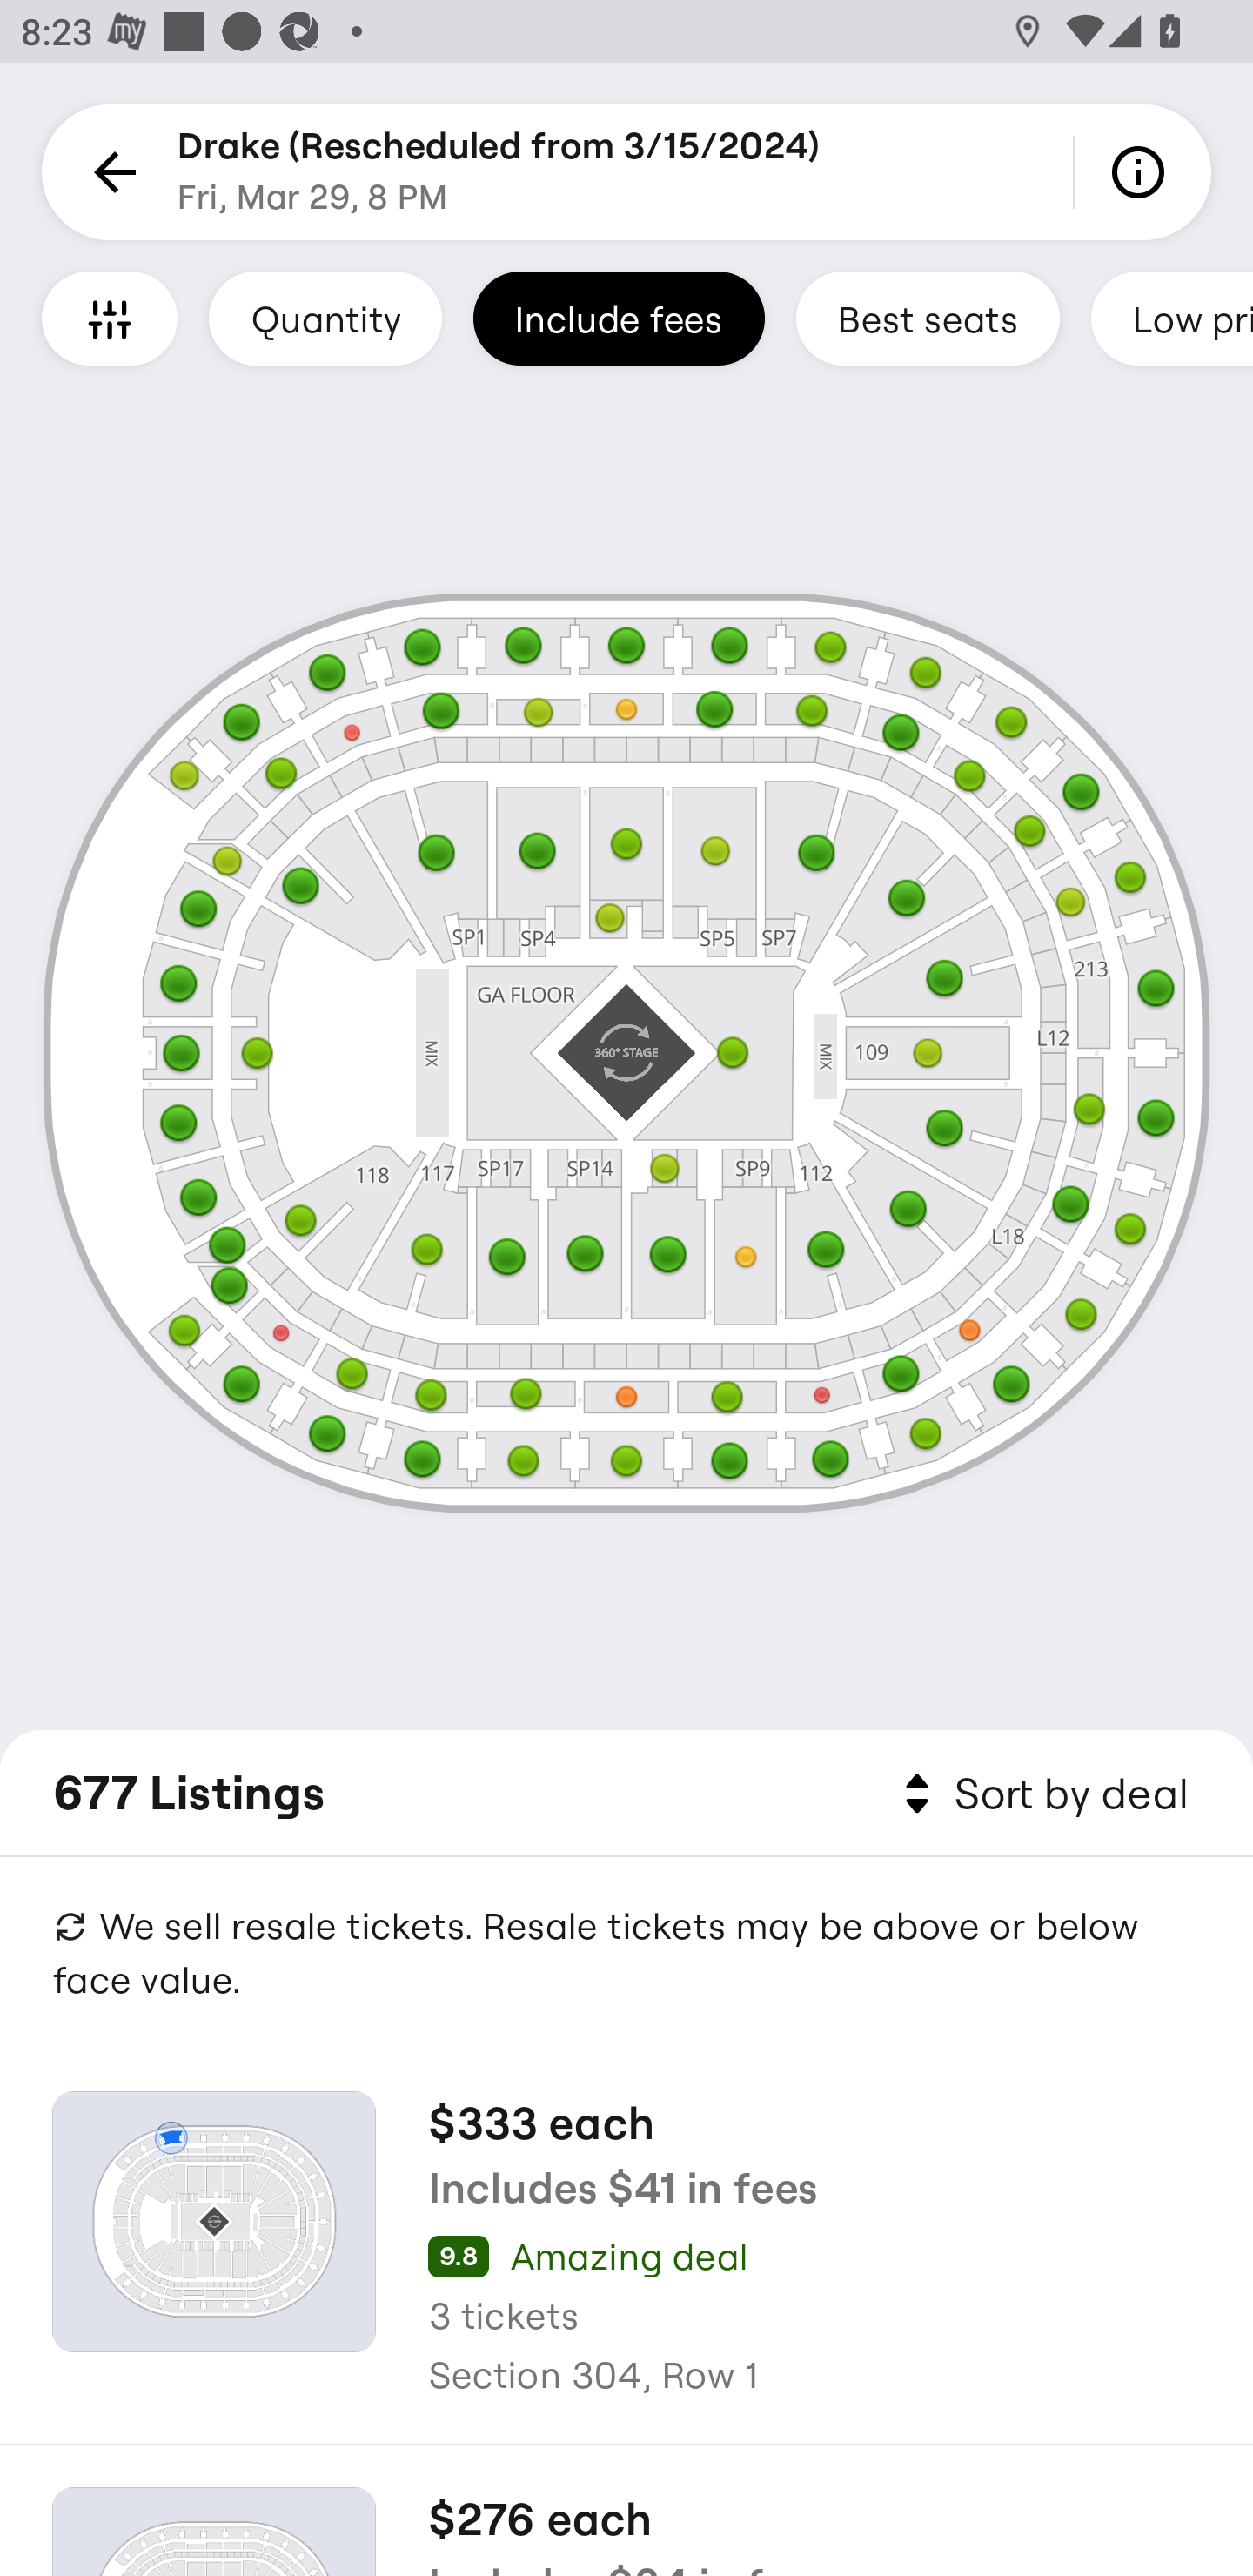 The height and width of the screenshot is (2576, 1253). Describe the element at coordinates (1143, 172) in the screenshot. I see `Info` at that location.